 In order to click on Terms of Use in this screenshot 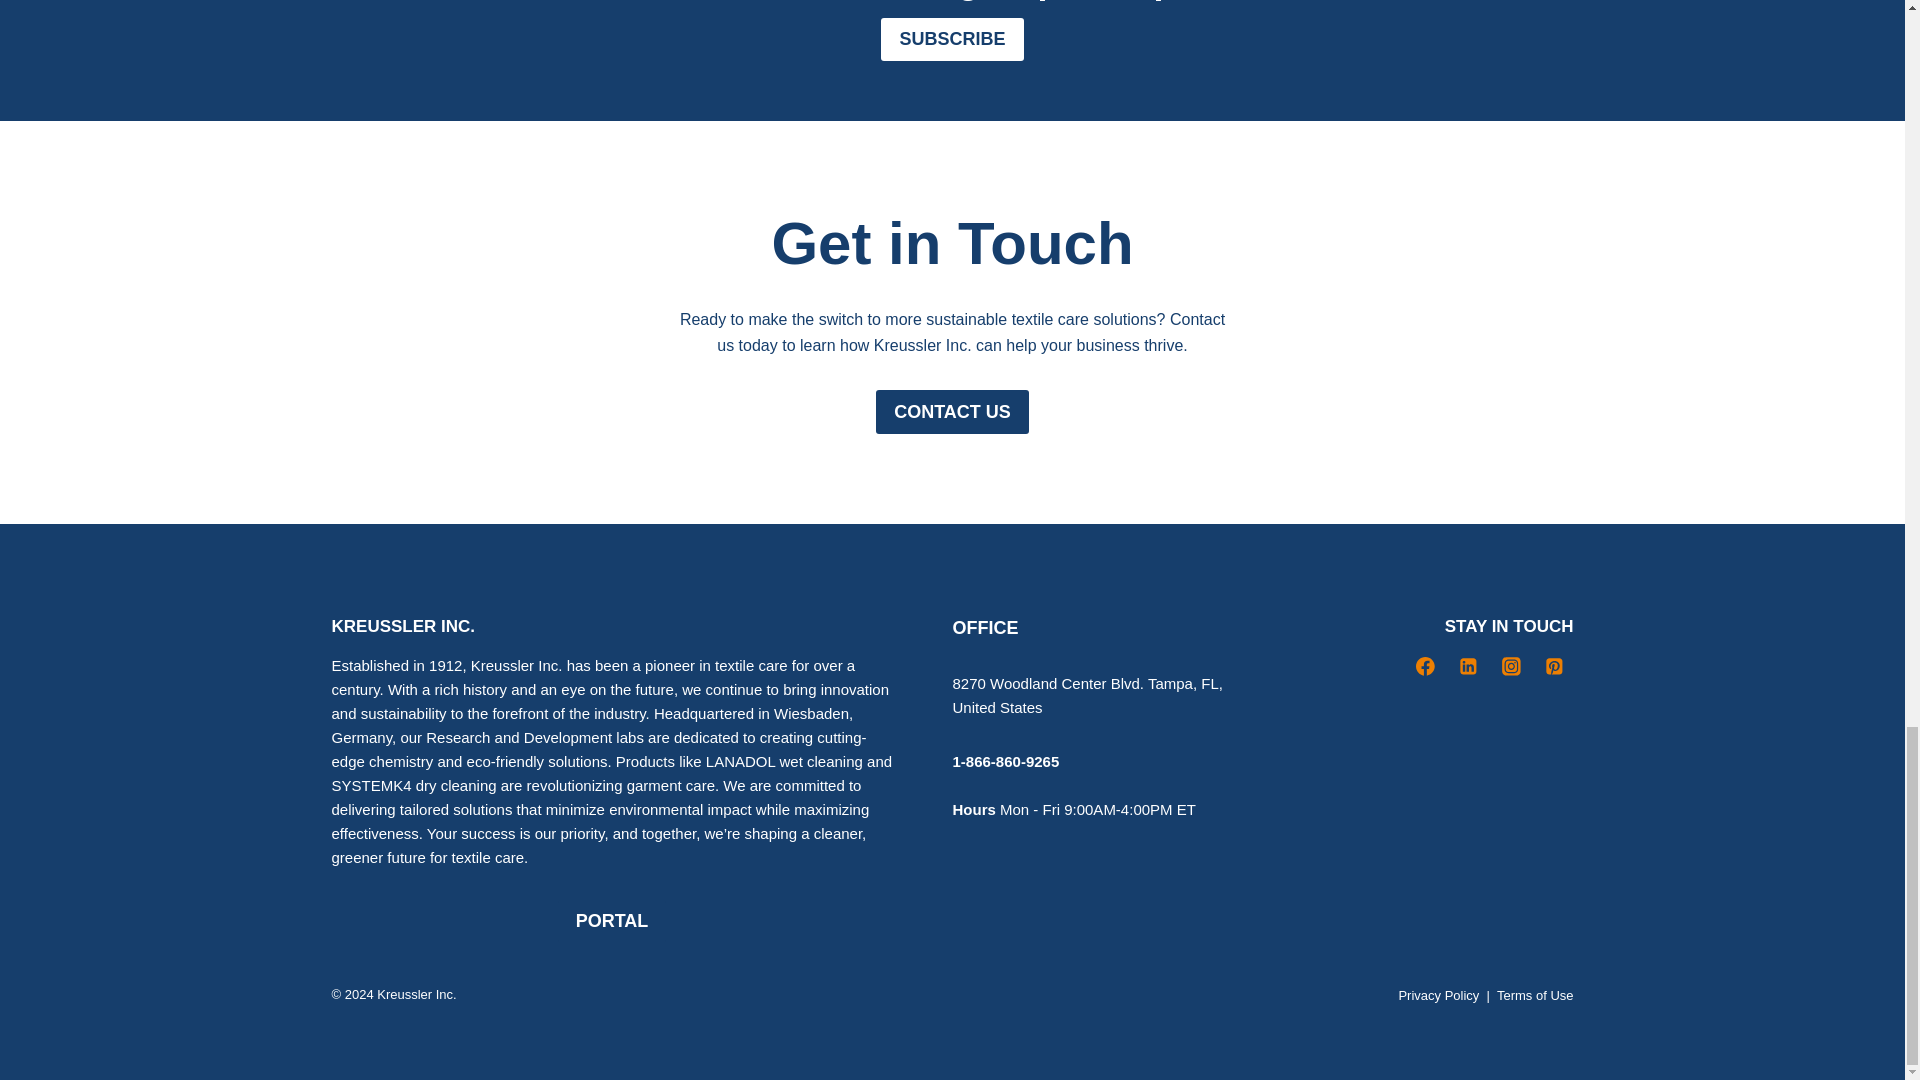, I will do `click(1536, 996)`.